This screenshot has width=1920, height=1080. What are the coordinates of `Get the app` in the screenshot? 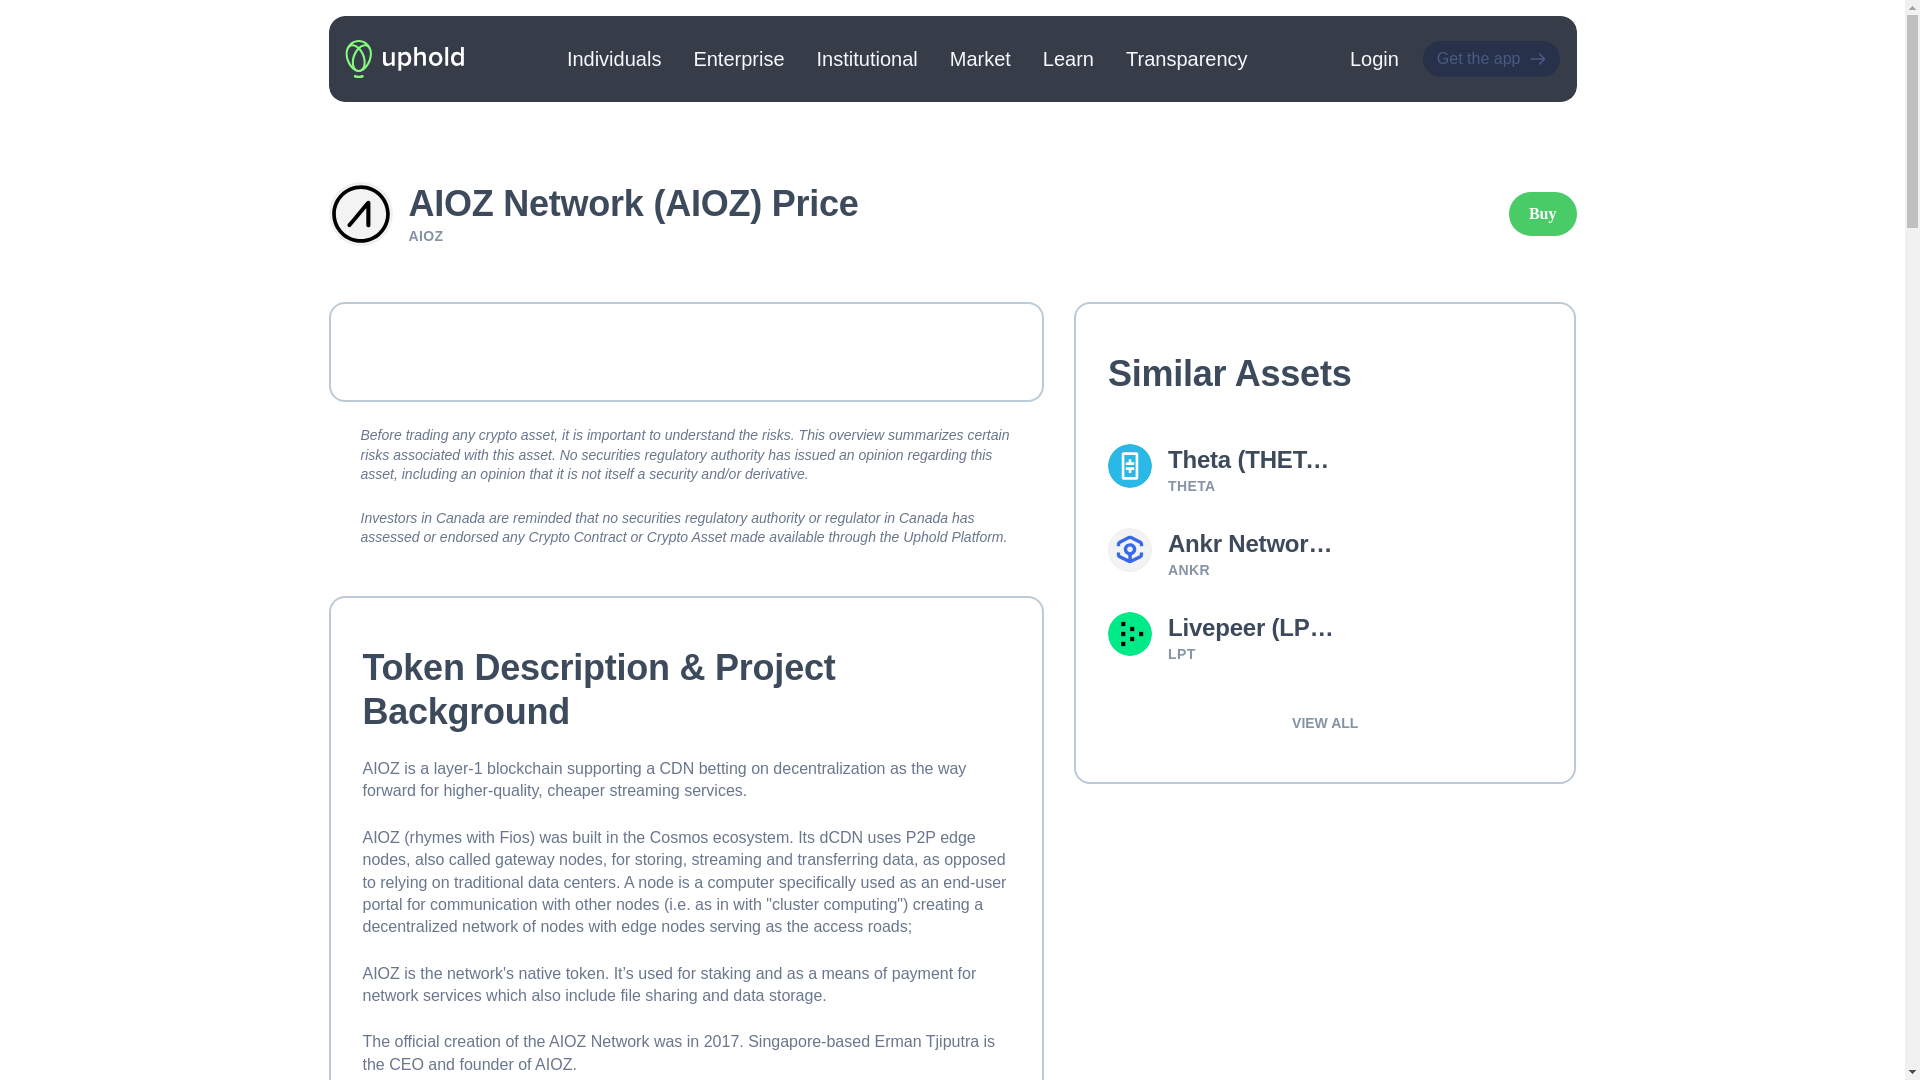 It's located at (1491, 58).